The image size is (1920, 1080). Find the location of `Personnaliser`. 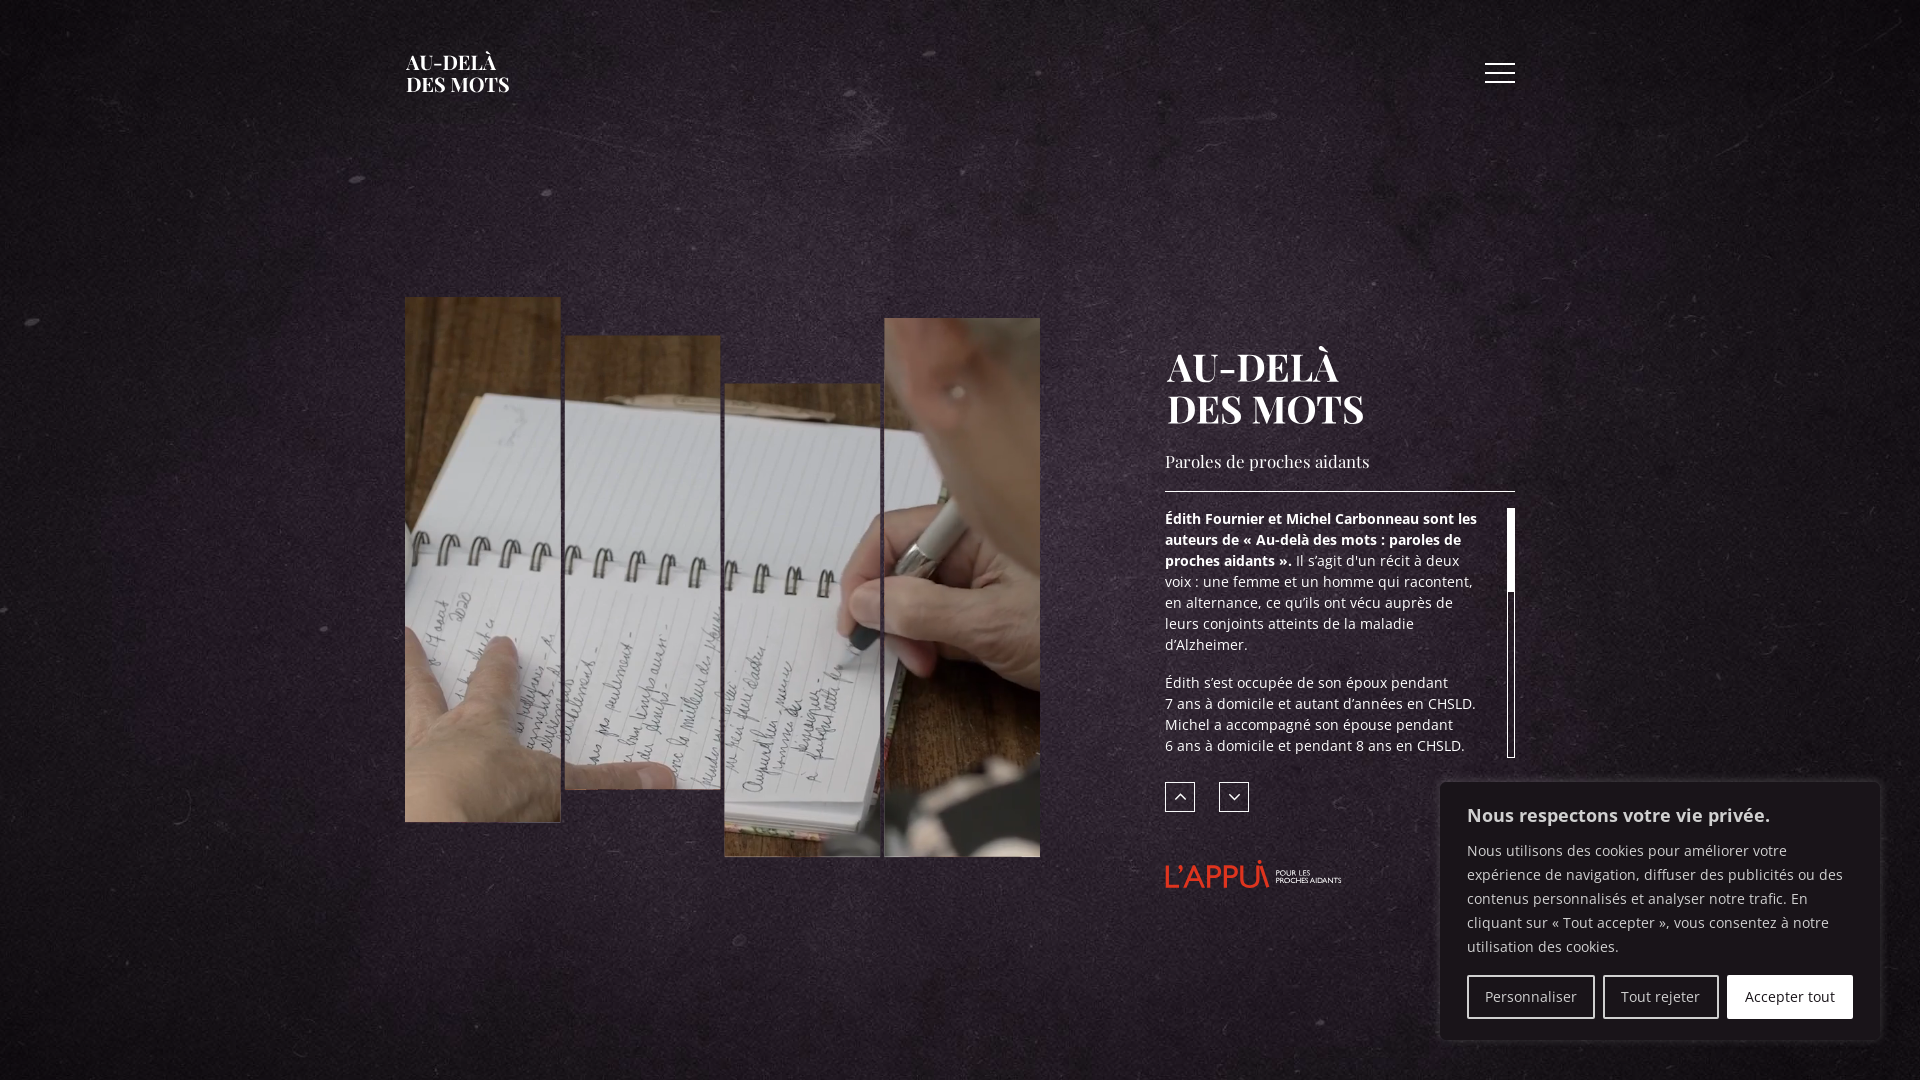

Personnaliser is located at coordinates (1531, 997).